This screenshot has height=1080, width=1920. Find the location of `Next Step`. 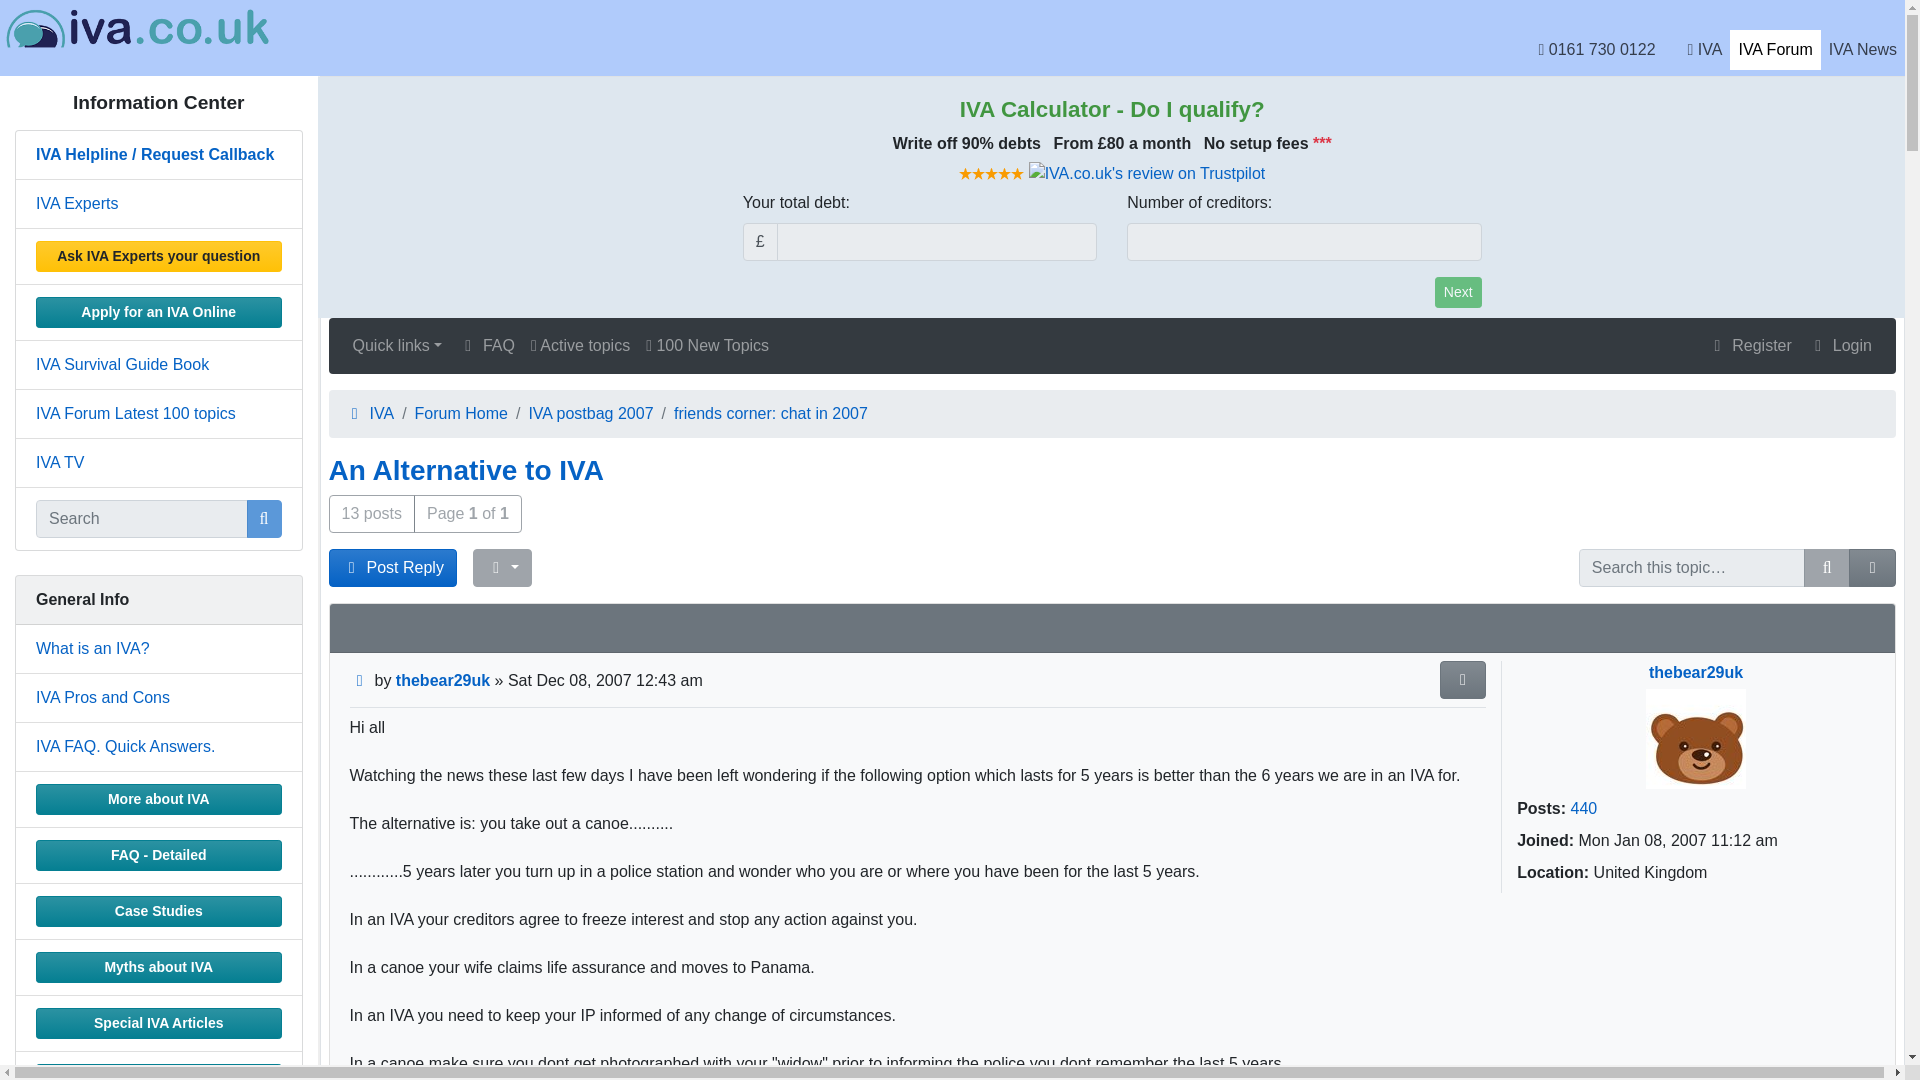

Next Step is located at coordinates (1458, 292).